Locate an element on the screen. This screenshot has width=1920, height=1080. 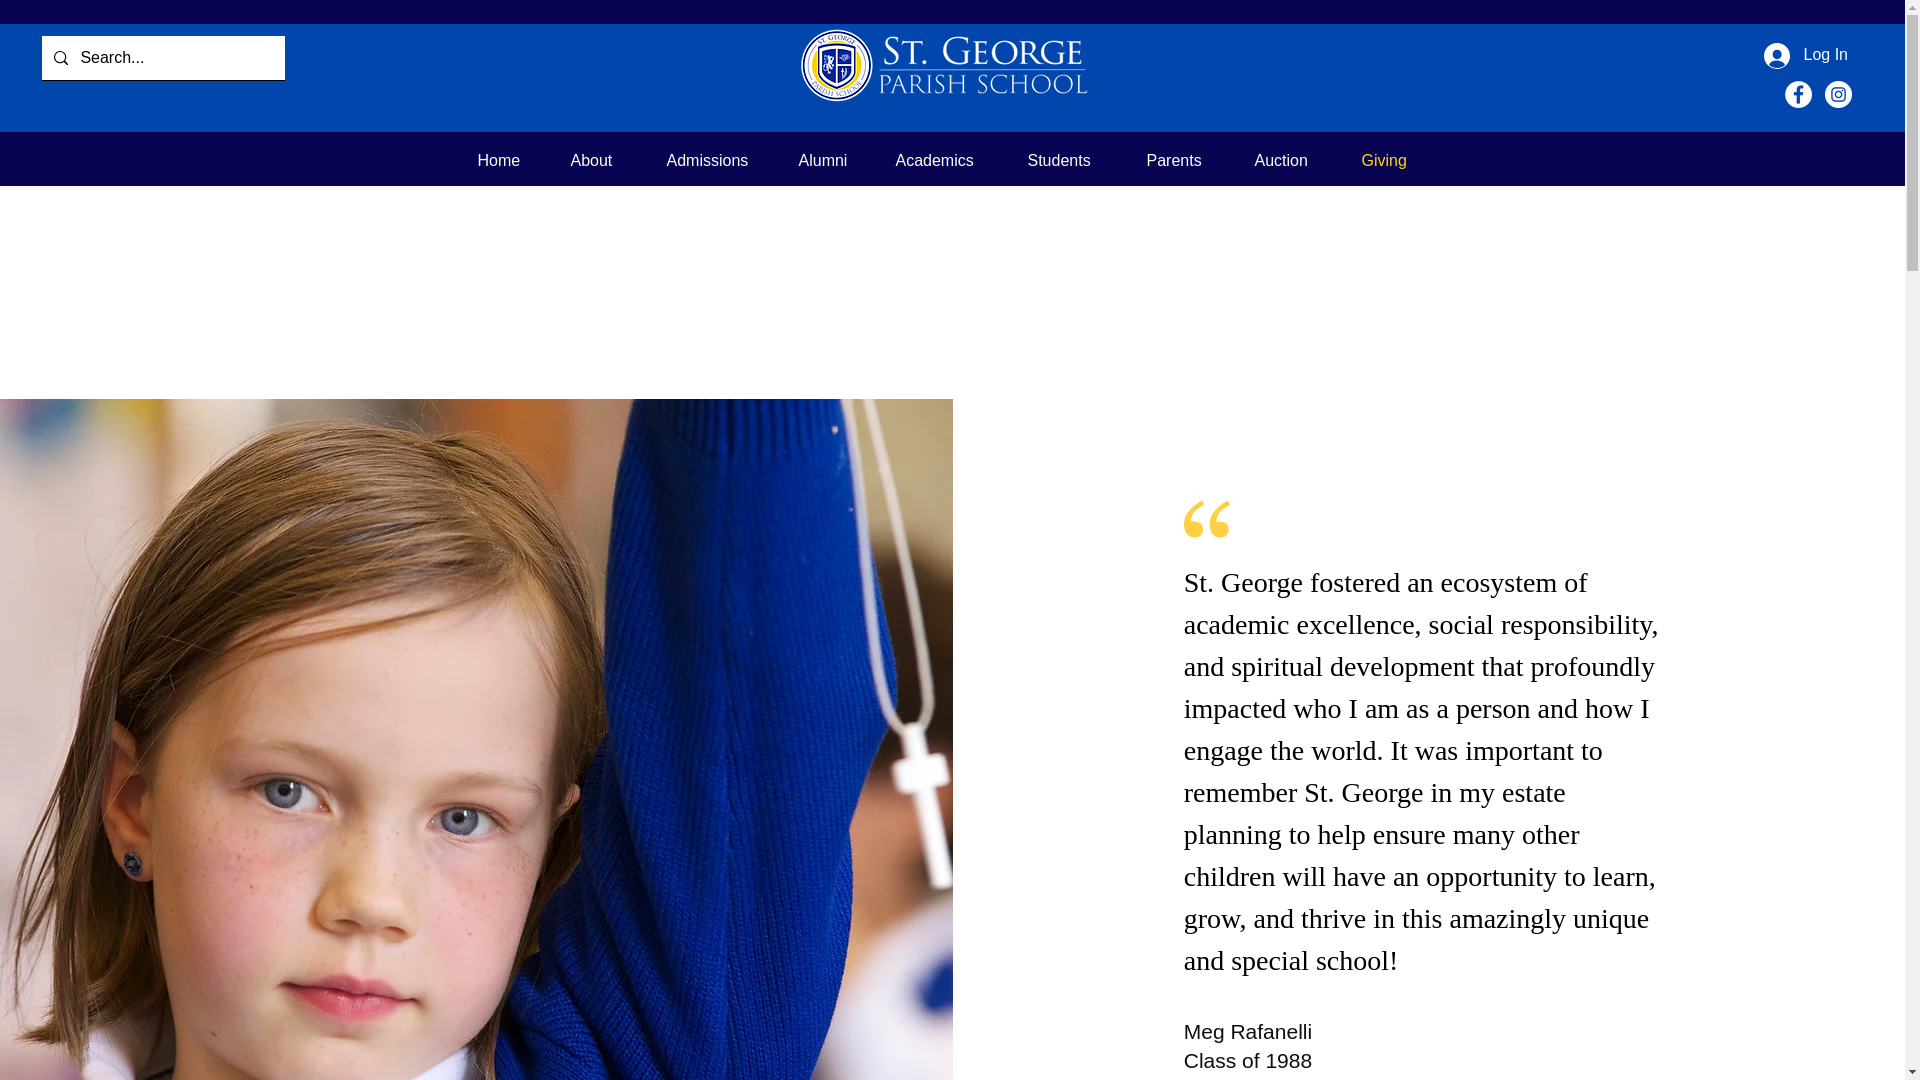
Alumni is located at coordinates (832, 160).